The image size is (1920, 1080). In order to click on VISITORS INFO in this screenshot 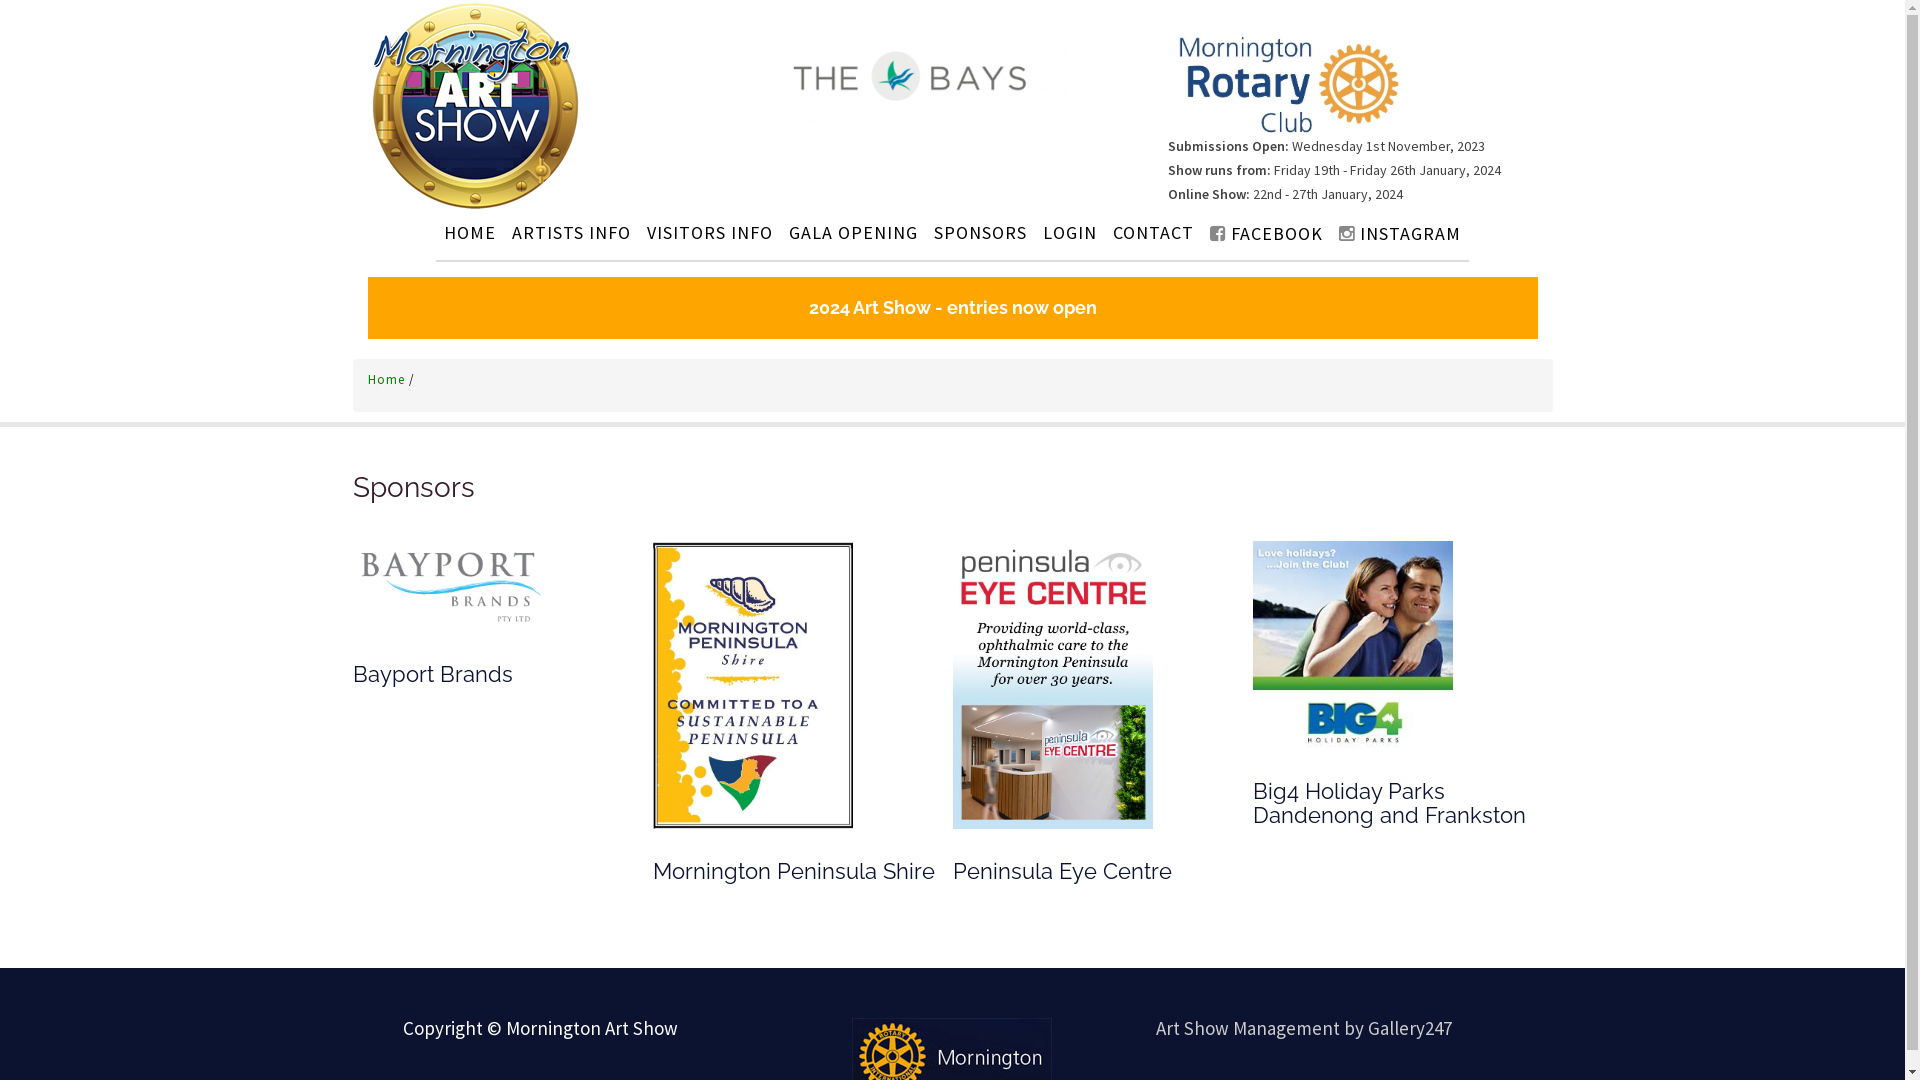, I will do `click(710, 232)`.